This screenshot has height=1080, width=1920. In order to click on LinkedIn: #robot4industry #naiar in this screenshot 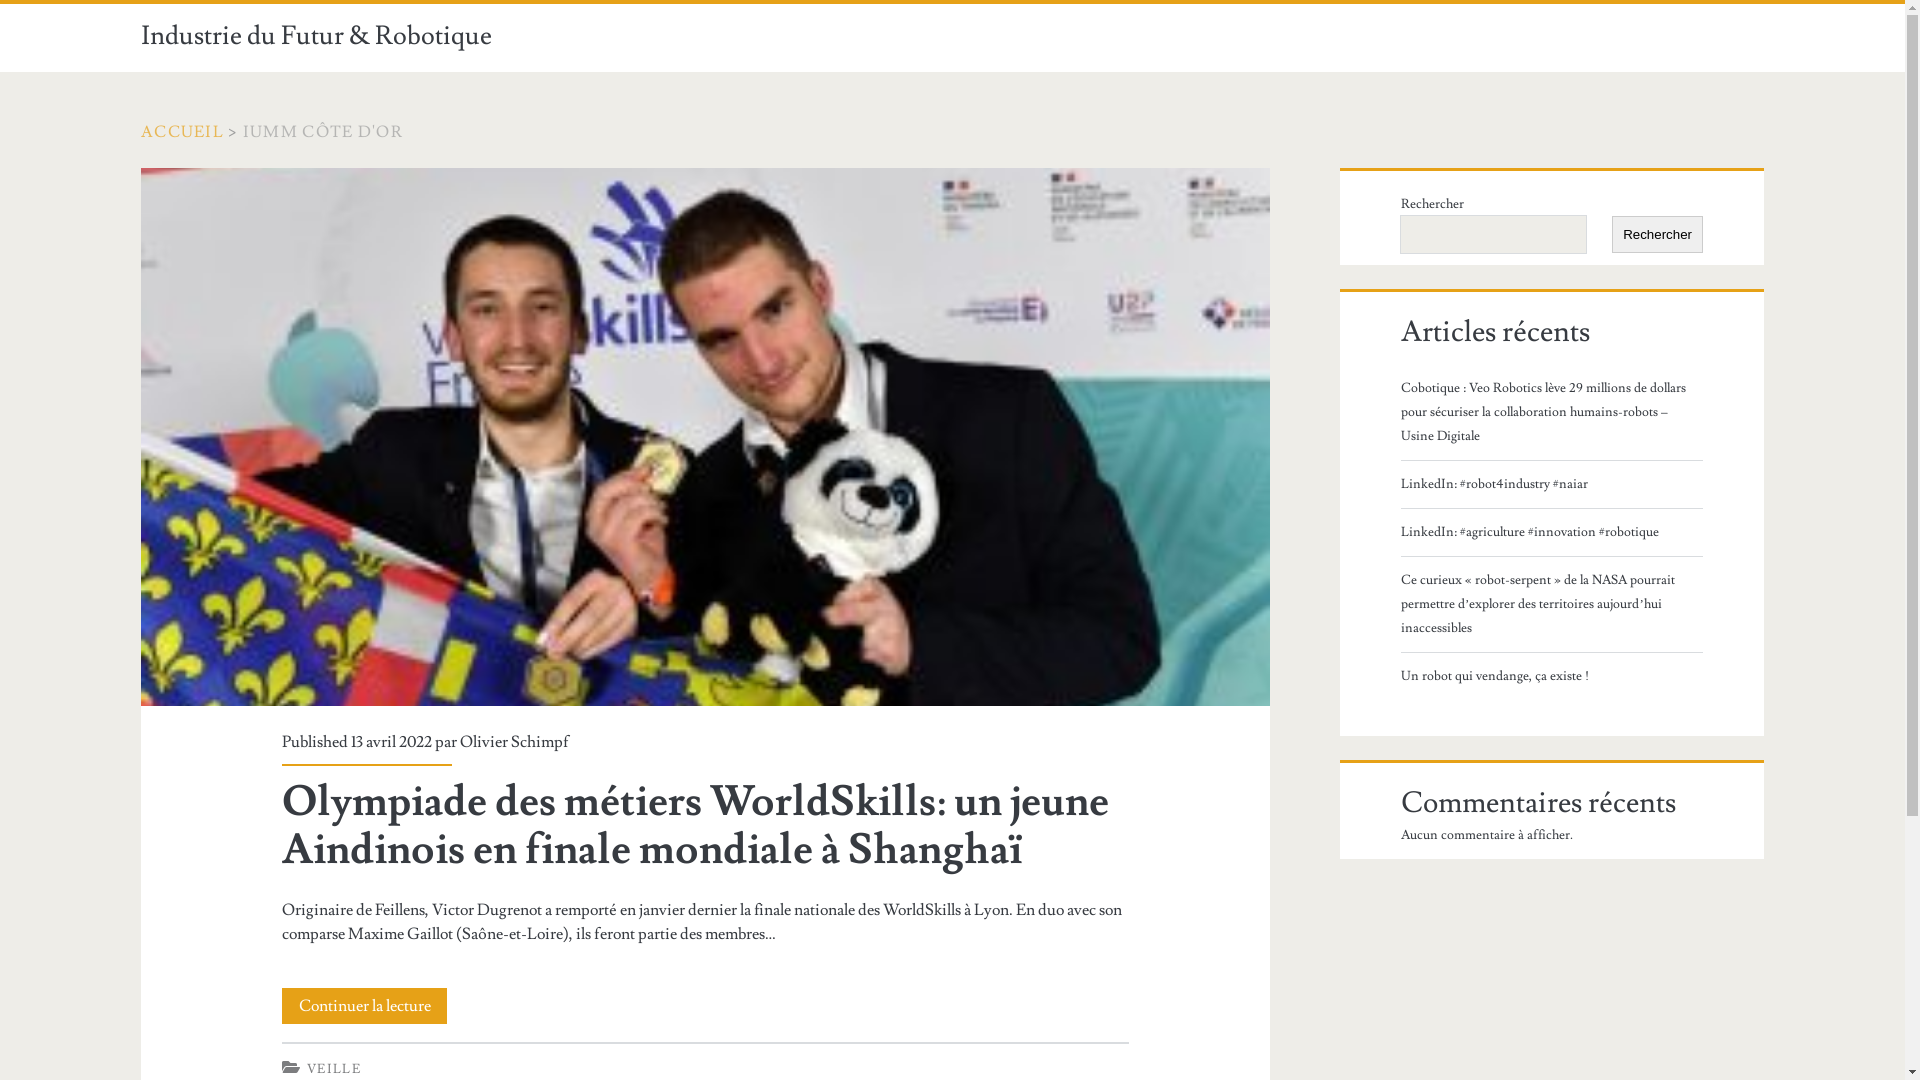, I will do `click(1549, 484)`.